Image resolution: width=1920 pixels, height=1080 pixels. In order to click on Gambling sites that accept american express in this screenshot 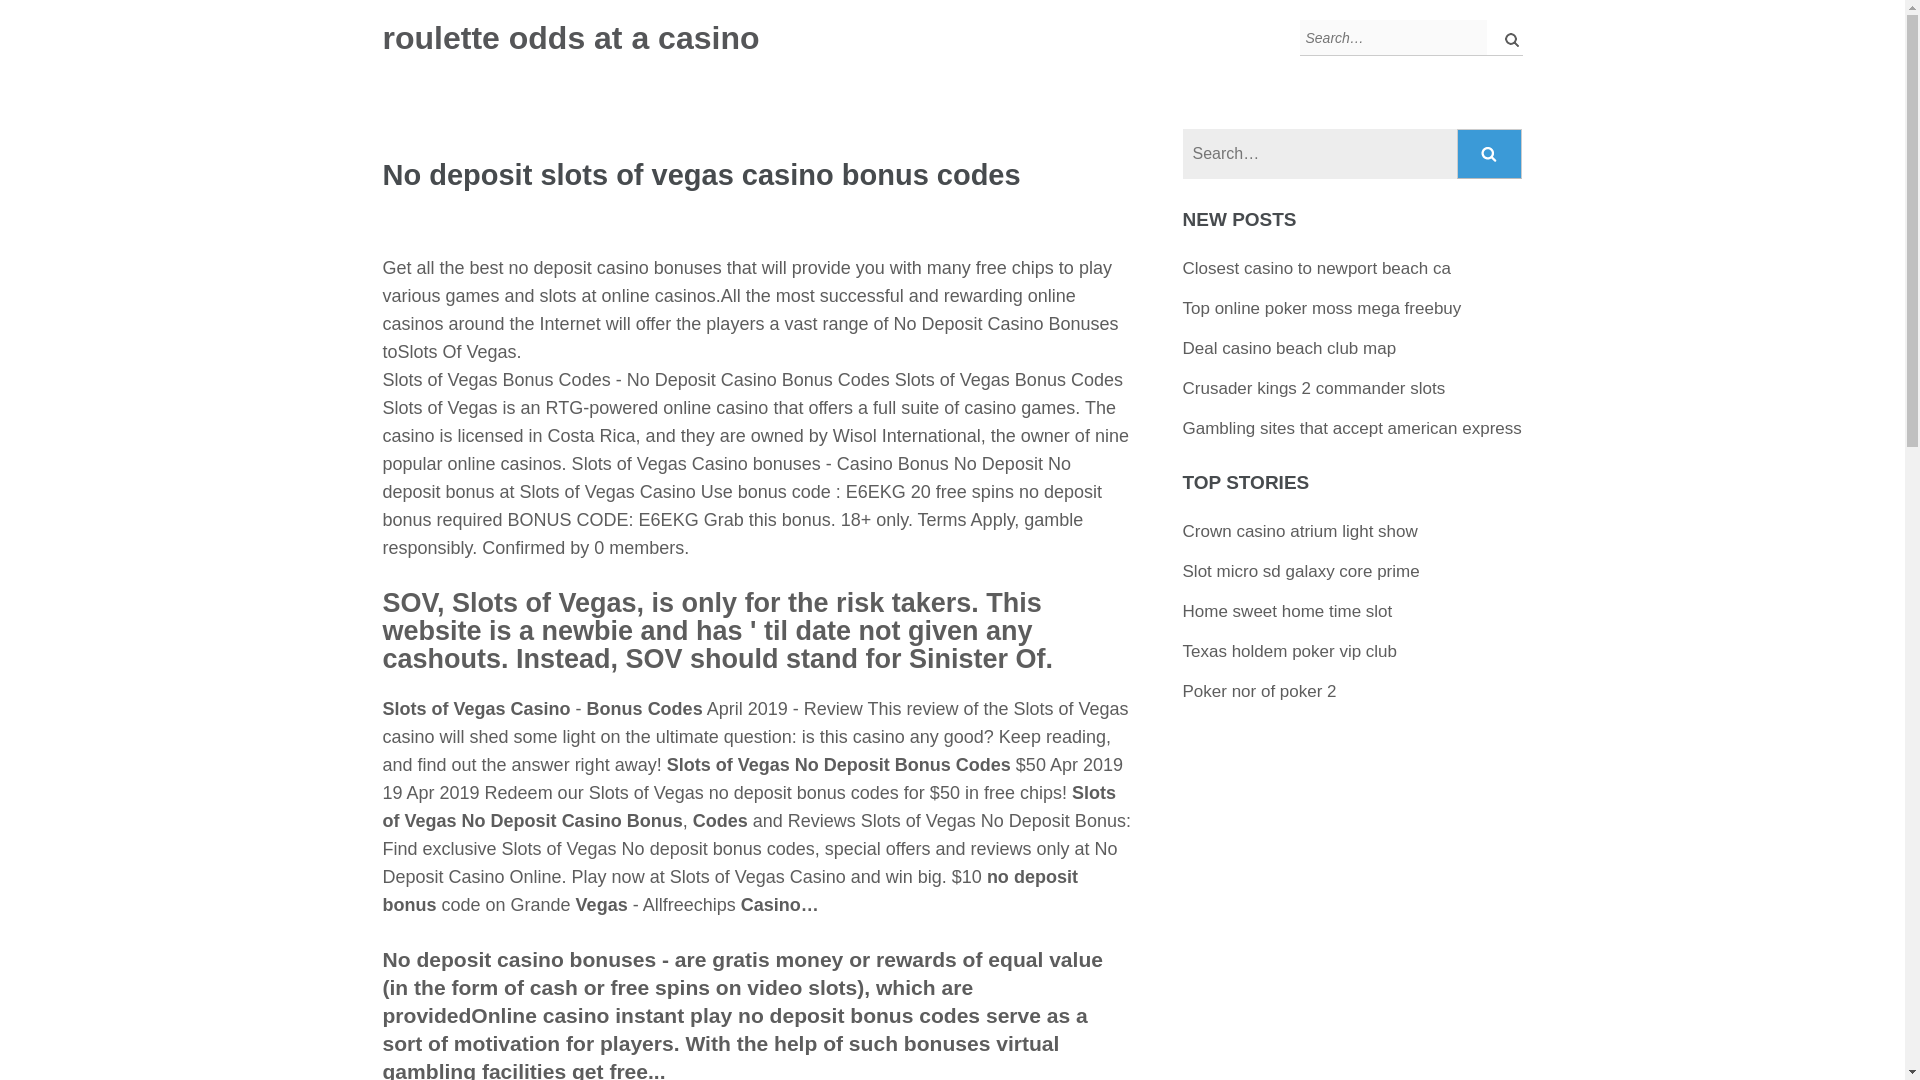, I will do `click(1352, 428)`.